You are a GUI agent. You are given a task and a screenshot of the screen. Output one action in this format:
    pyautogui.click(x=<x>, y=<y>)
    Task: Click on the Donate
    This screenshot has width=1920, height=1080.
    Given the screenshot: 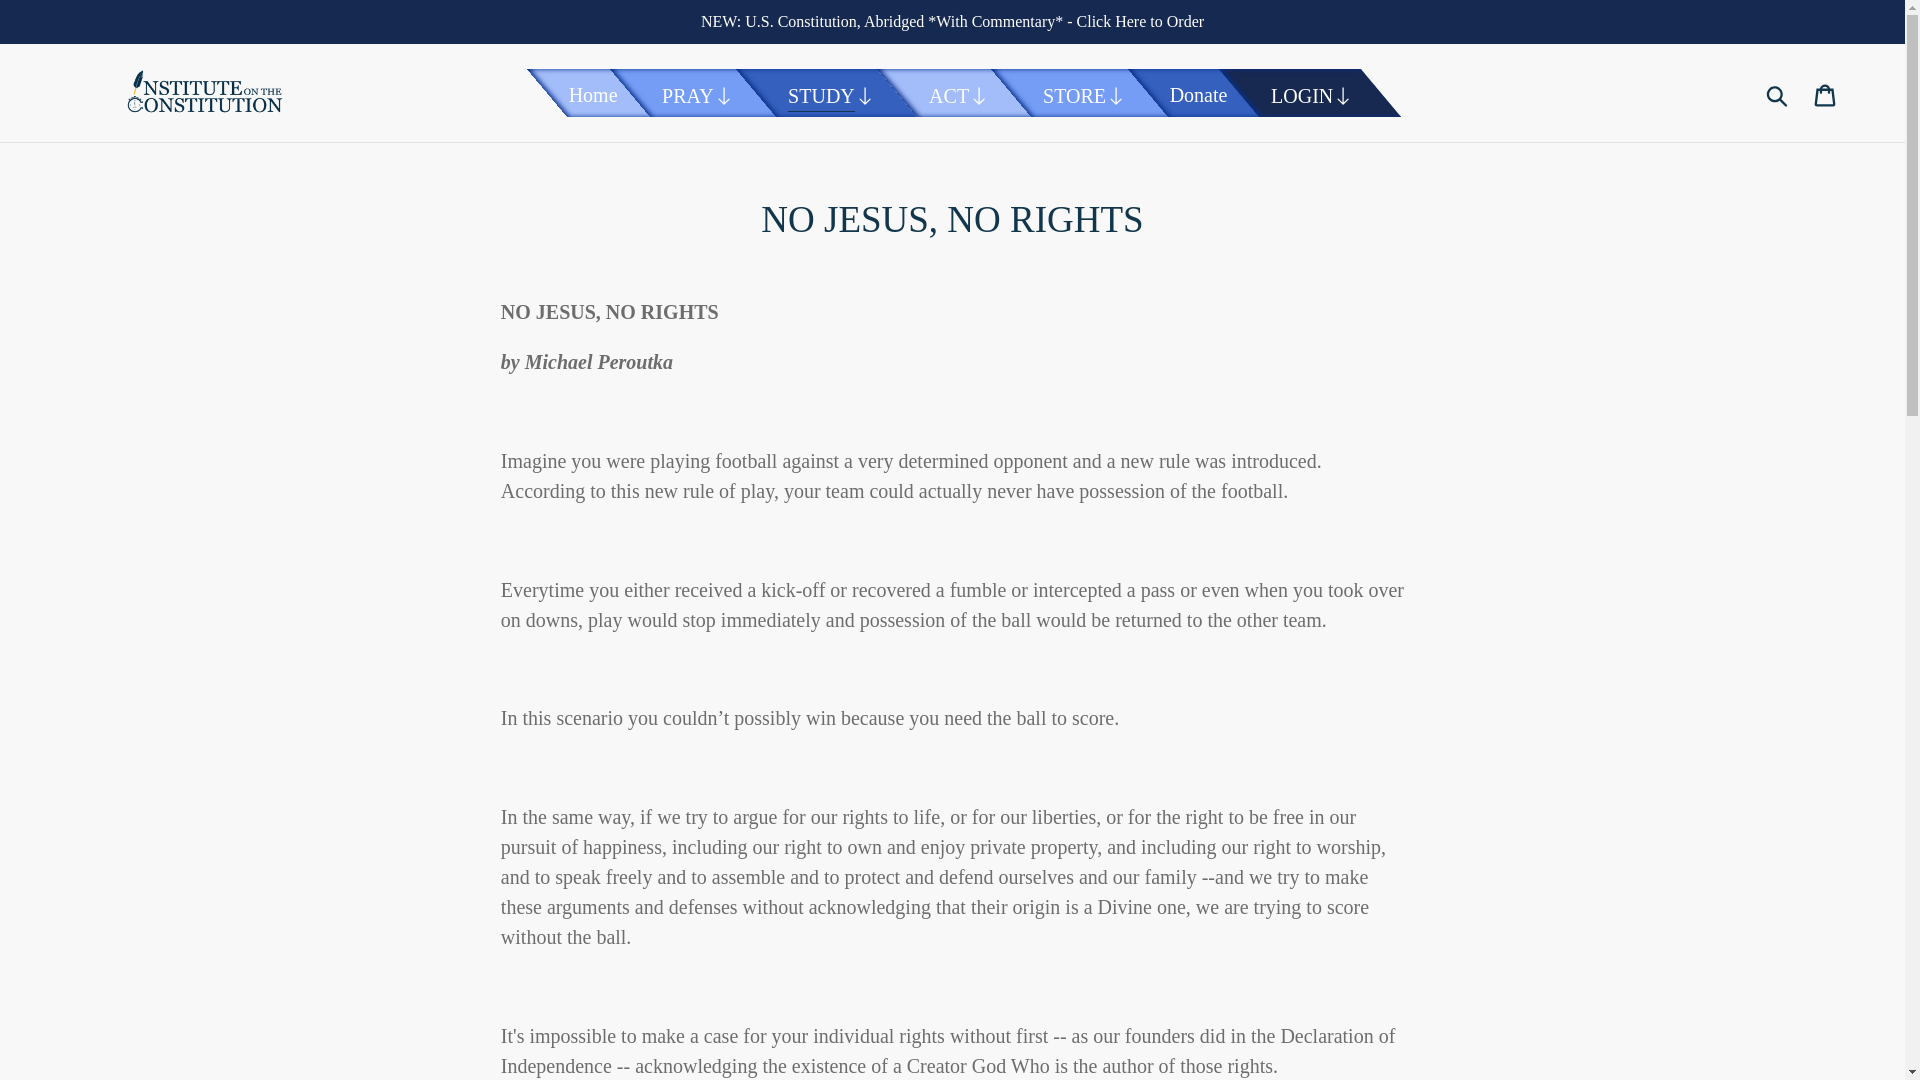 What is the action you would take?
    pyautogui.click(x=1198, y=94)
    